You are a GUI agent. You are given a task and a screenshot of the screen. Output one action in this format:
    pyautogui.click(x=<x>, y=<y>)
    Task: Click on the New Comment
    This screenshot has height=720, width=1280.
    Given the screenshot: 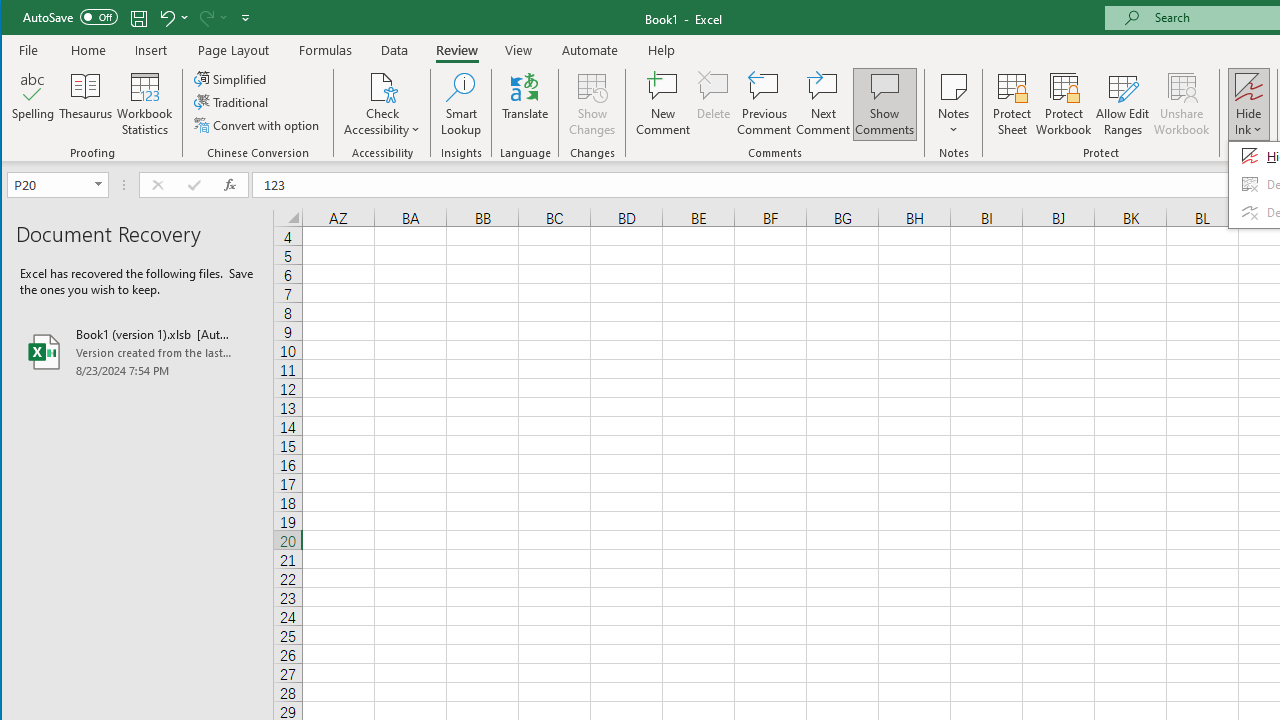 What is the action you would take?
    pyautogui.click(x=662, y=104)
    